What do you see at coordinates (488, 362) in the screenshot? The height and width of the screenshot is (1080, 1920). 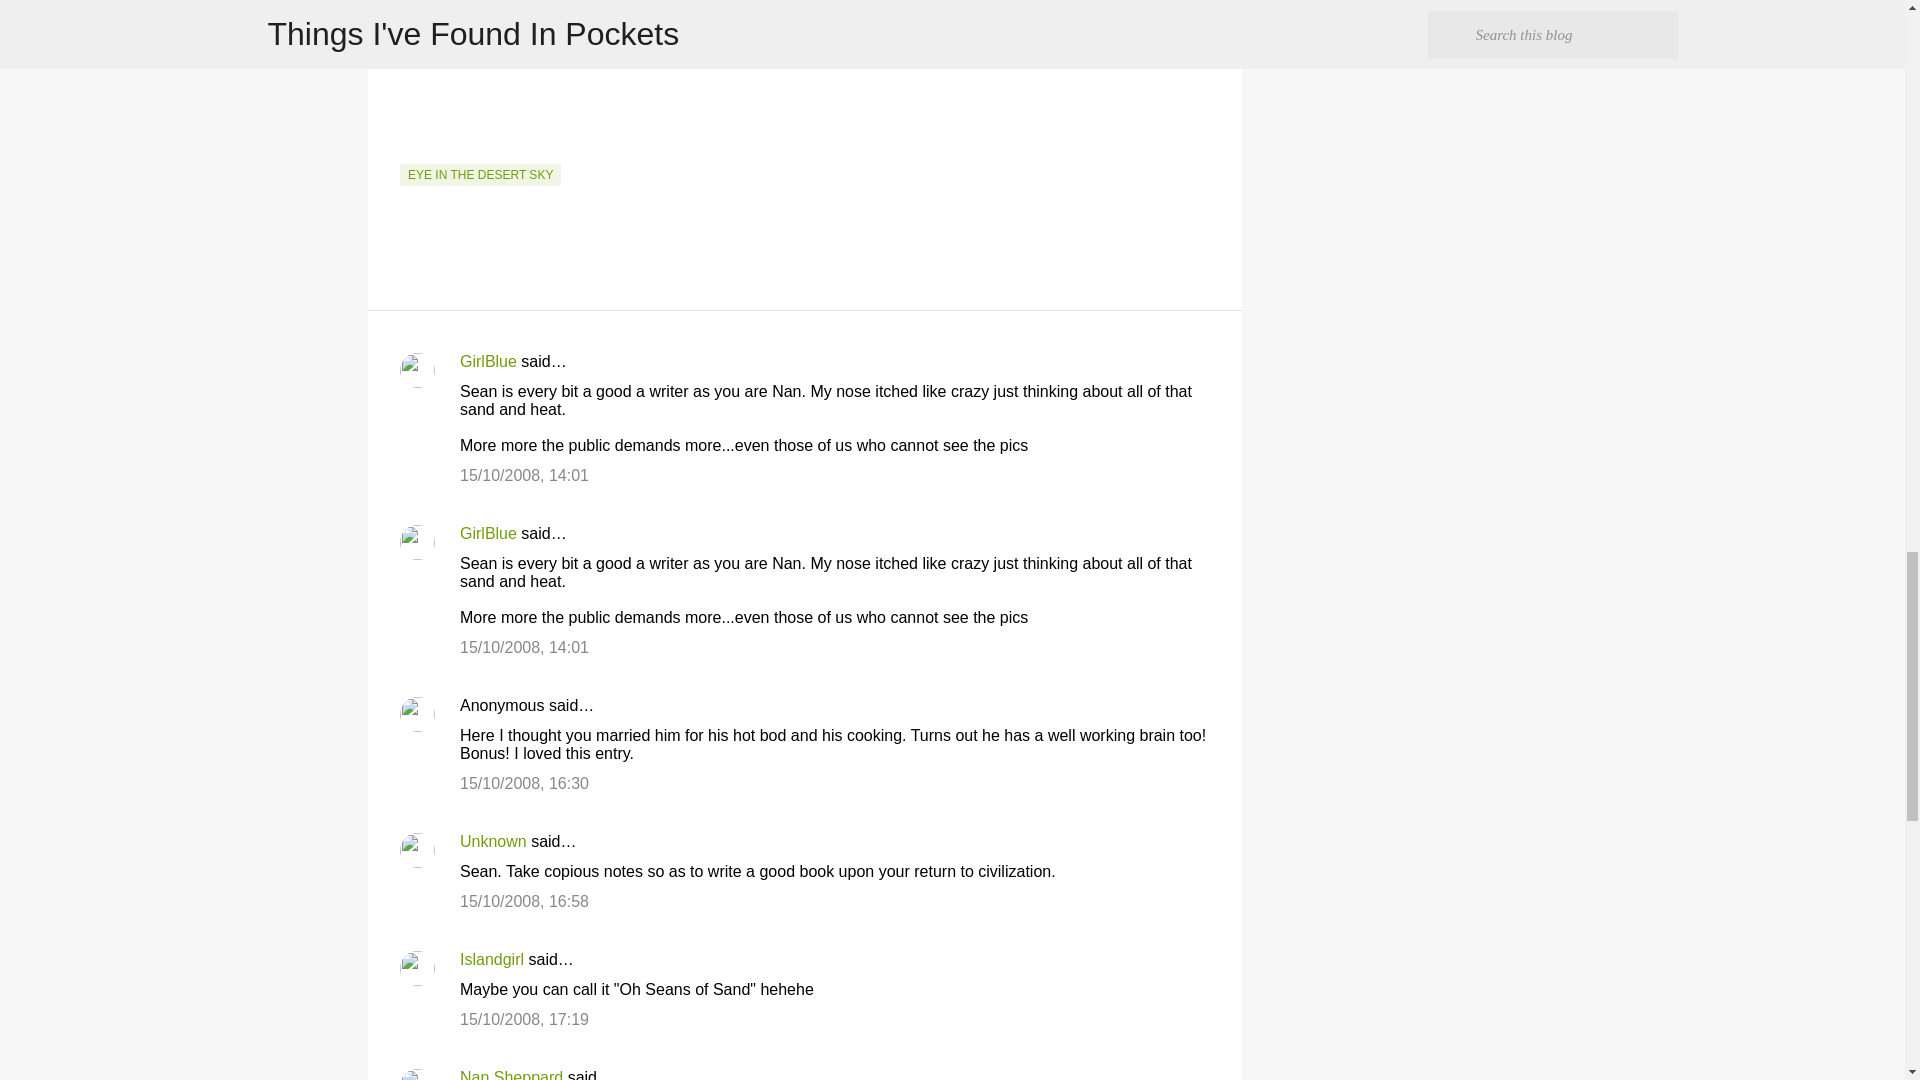 I see `GirlBlue` at bounding box center [488, 362].